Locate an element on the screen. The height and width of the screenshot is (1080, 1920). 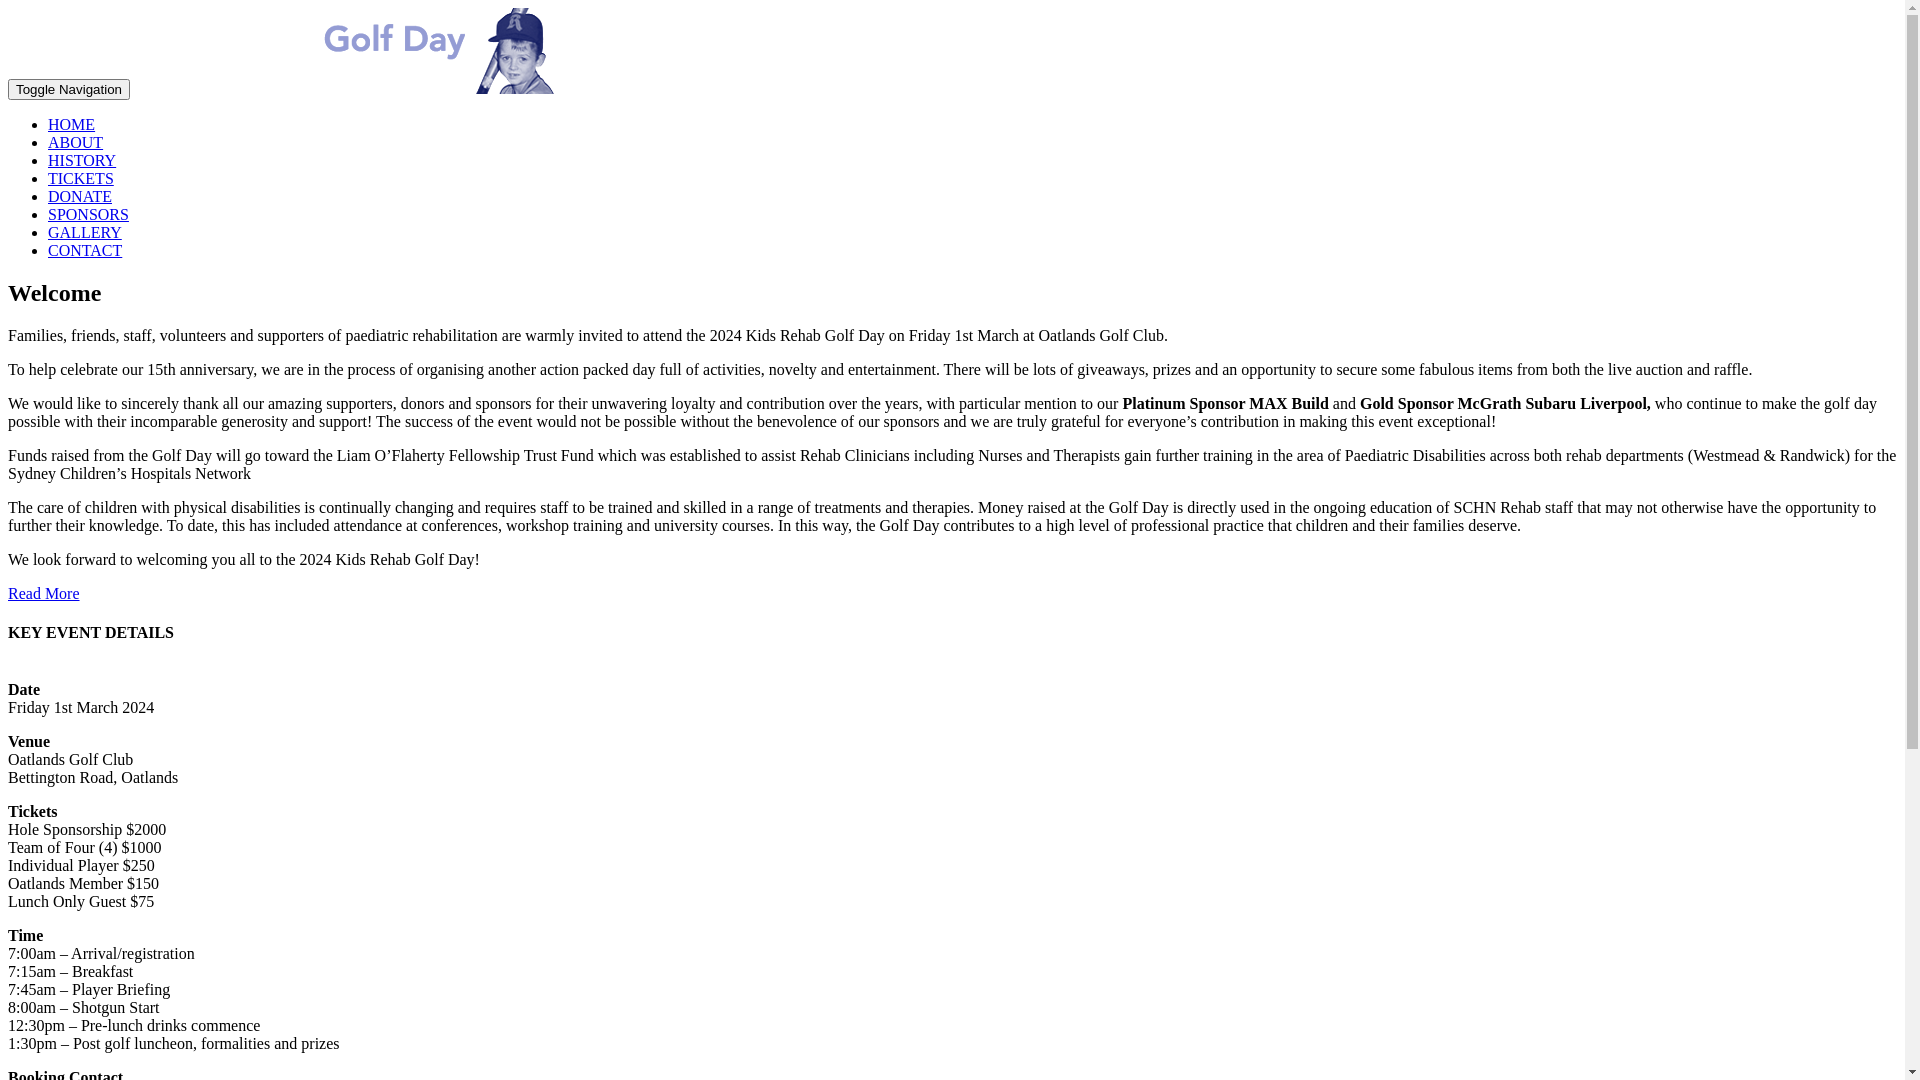
HISTORY is located at coordinates (82, 160).